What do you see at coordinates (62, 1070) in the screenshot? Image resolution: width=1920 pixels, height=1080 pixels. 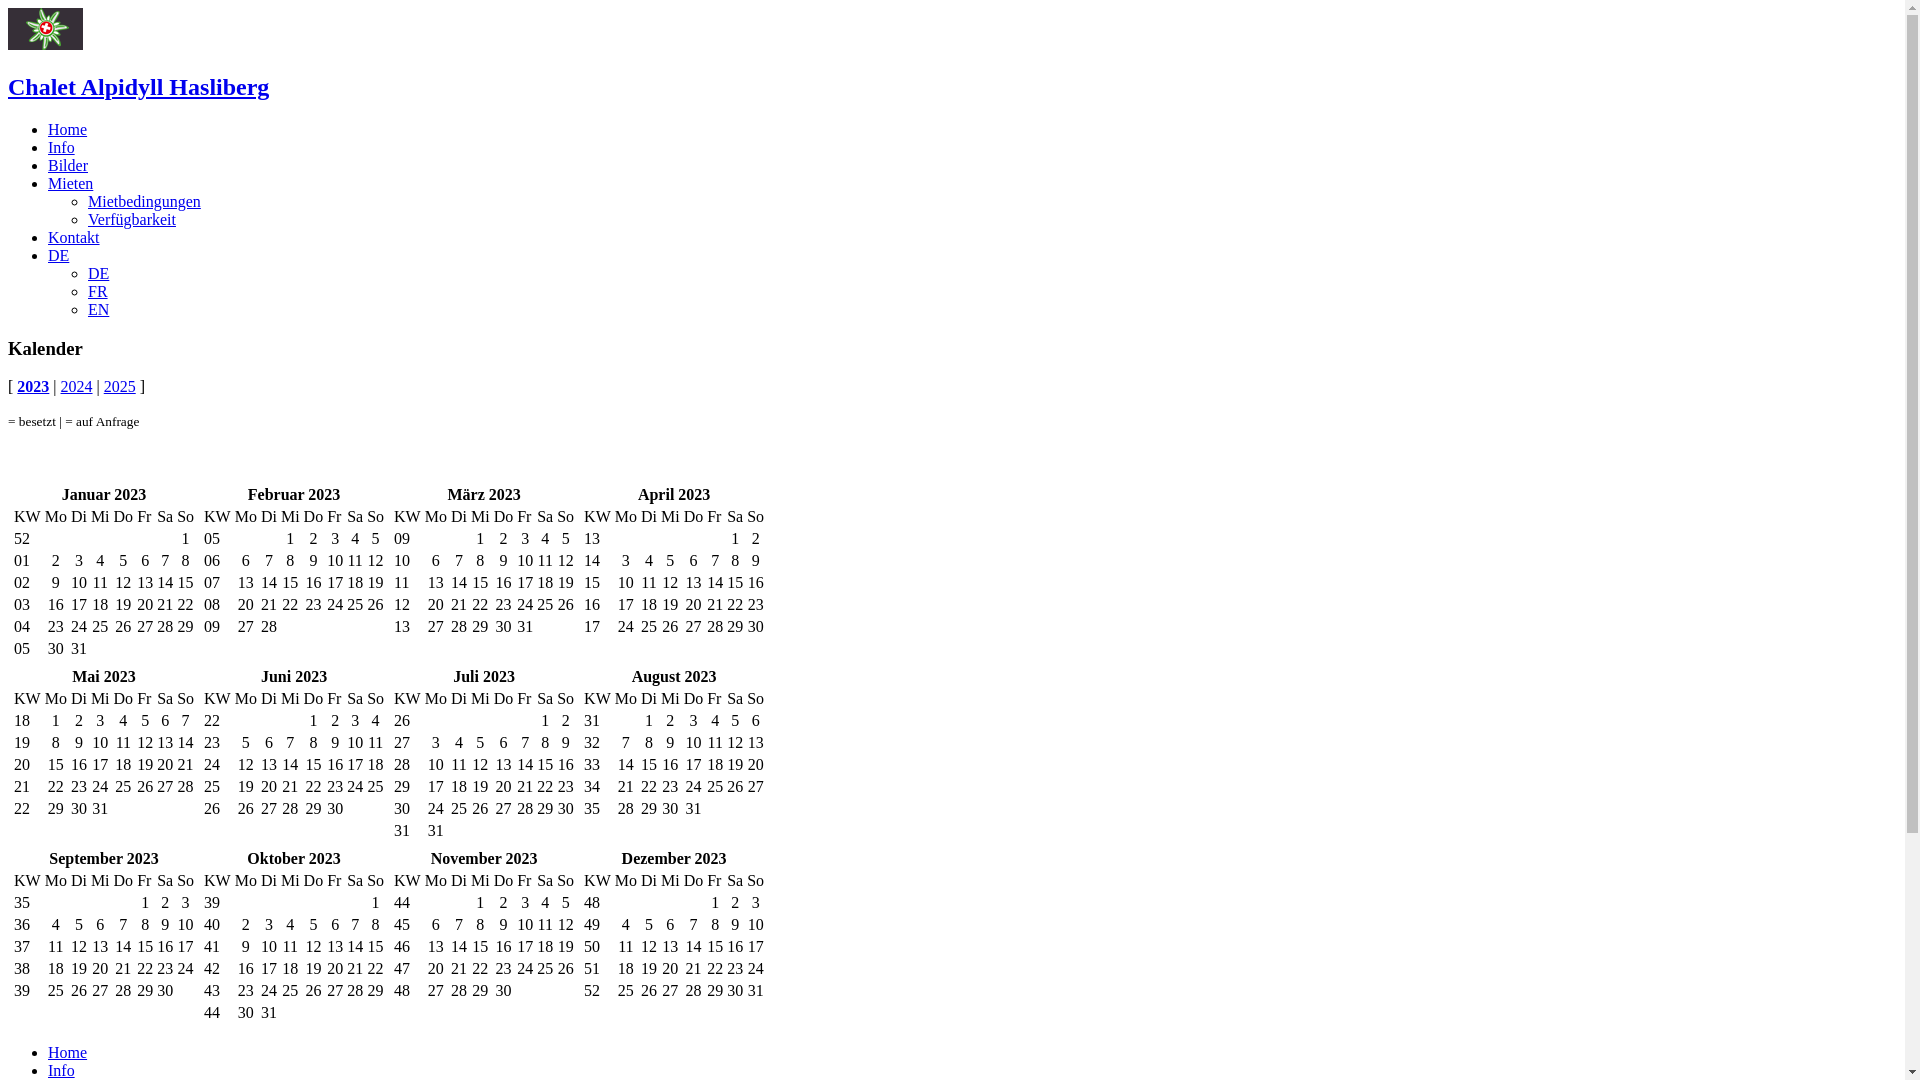 I see `Info` at bounding box center [62, 1070].